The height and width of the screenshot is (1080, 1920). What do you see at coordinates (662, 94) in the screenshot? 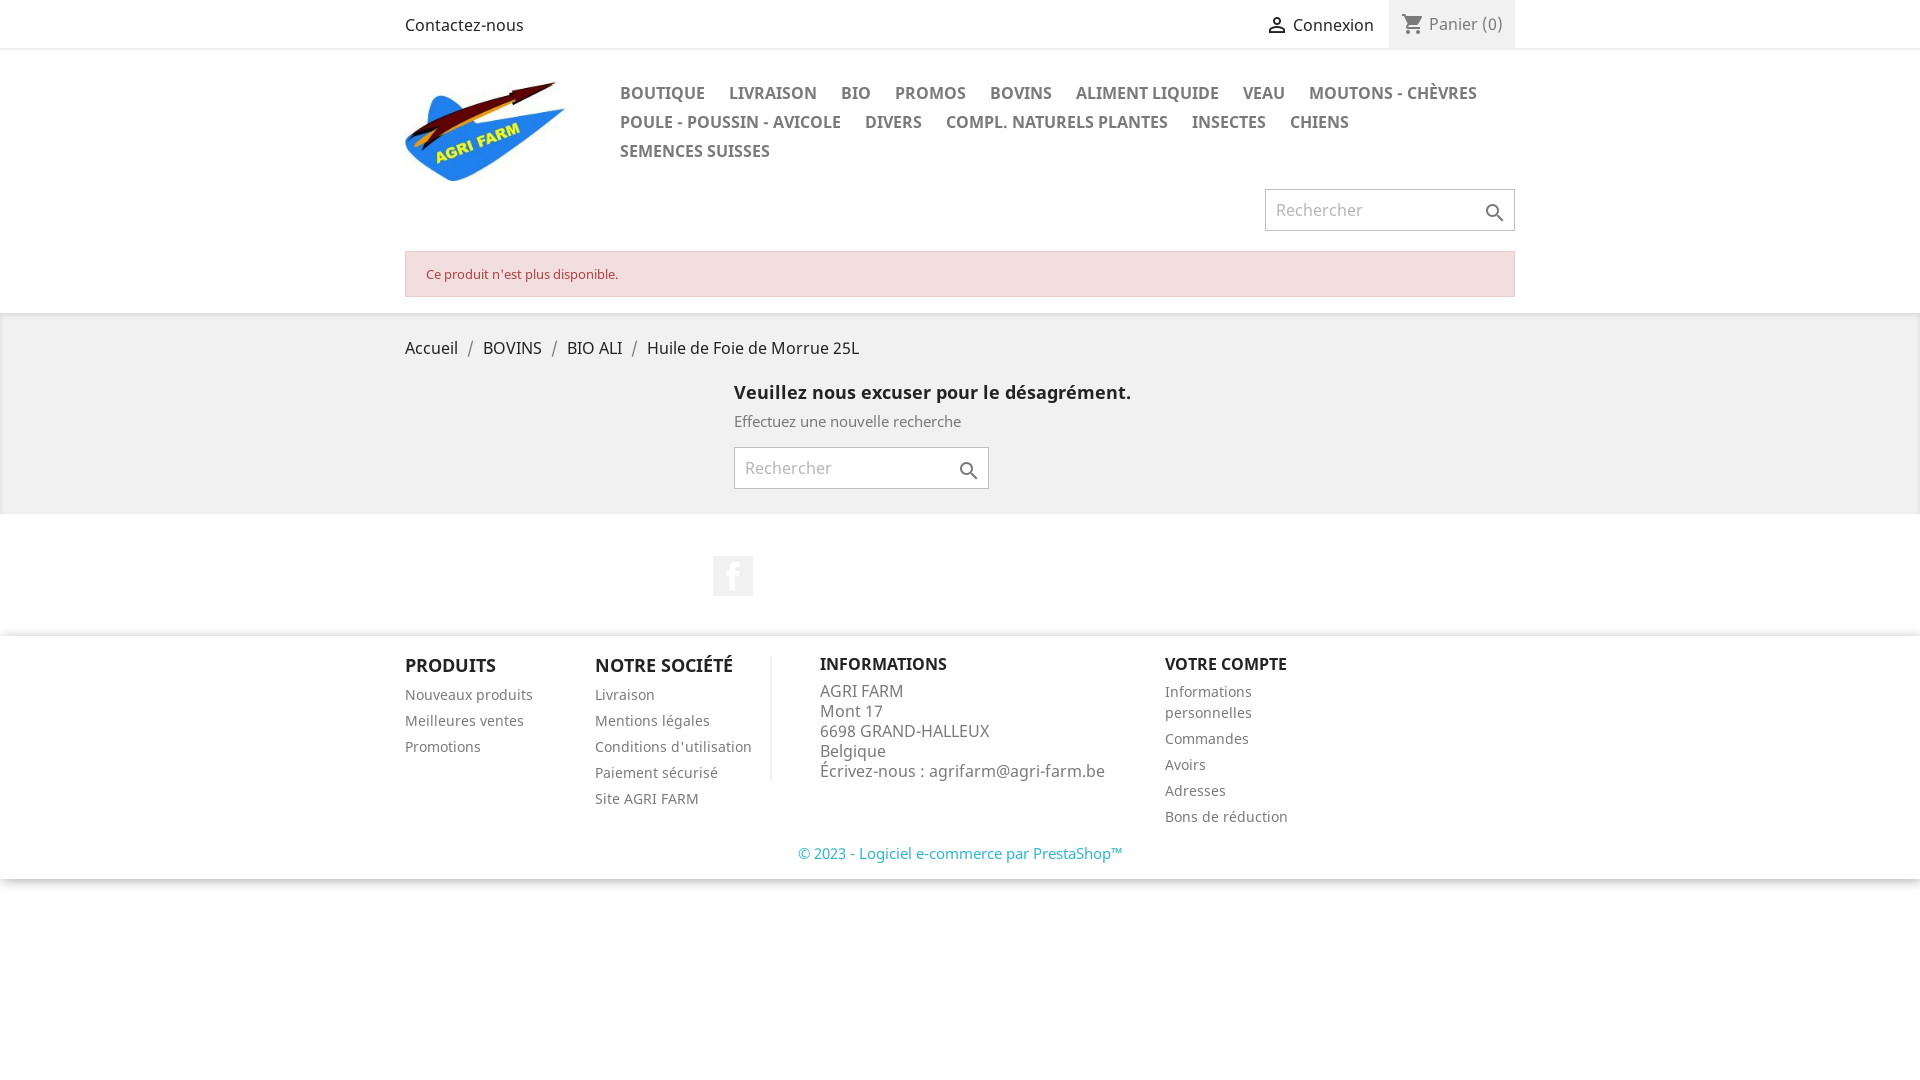
I see `BOUTIQUE` at bounding box center [662, 94].